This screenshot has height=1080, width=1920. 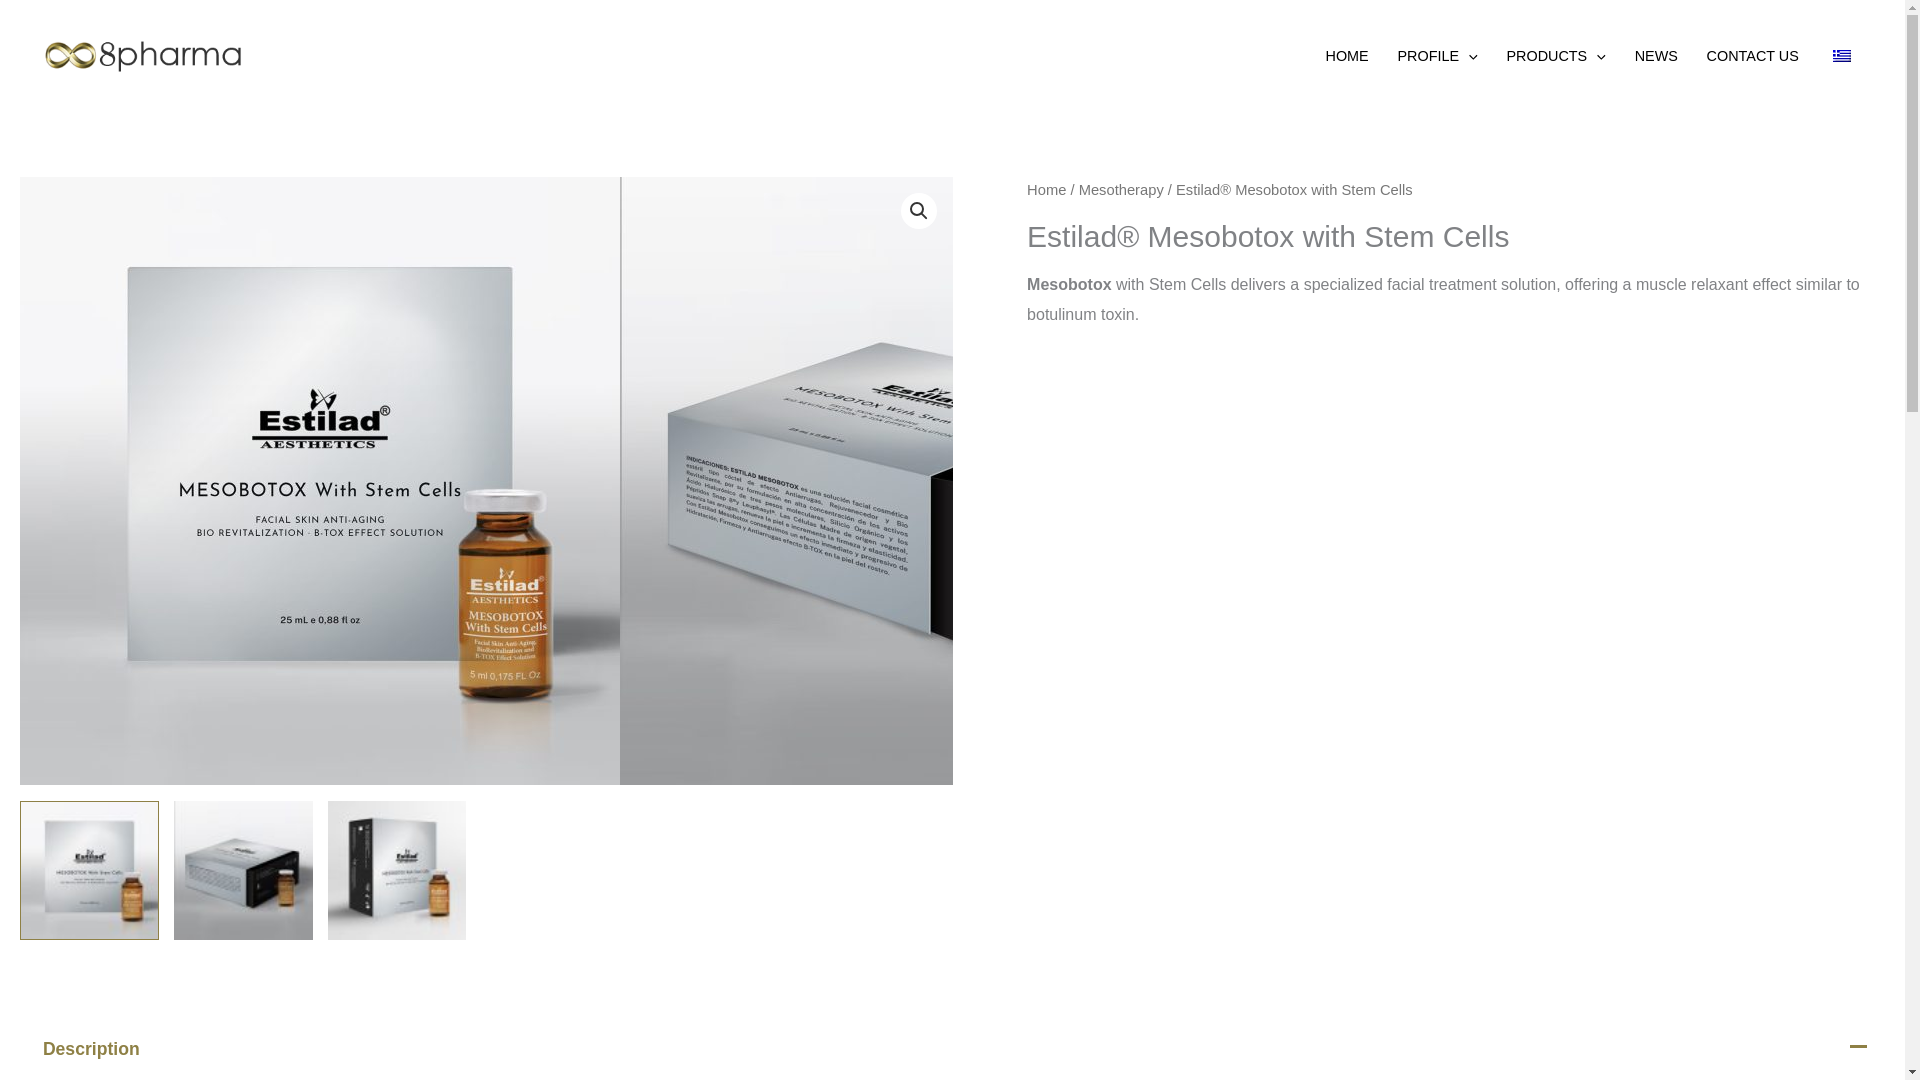 What do you see at coordinates (1656, 55) in the screenshot?
I see `NEWS` at bounding box center [1656, 55].